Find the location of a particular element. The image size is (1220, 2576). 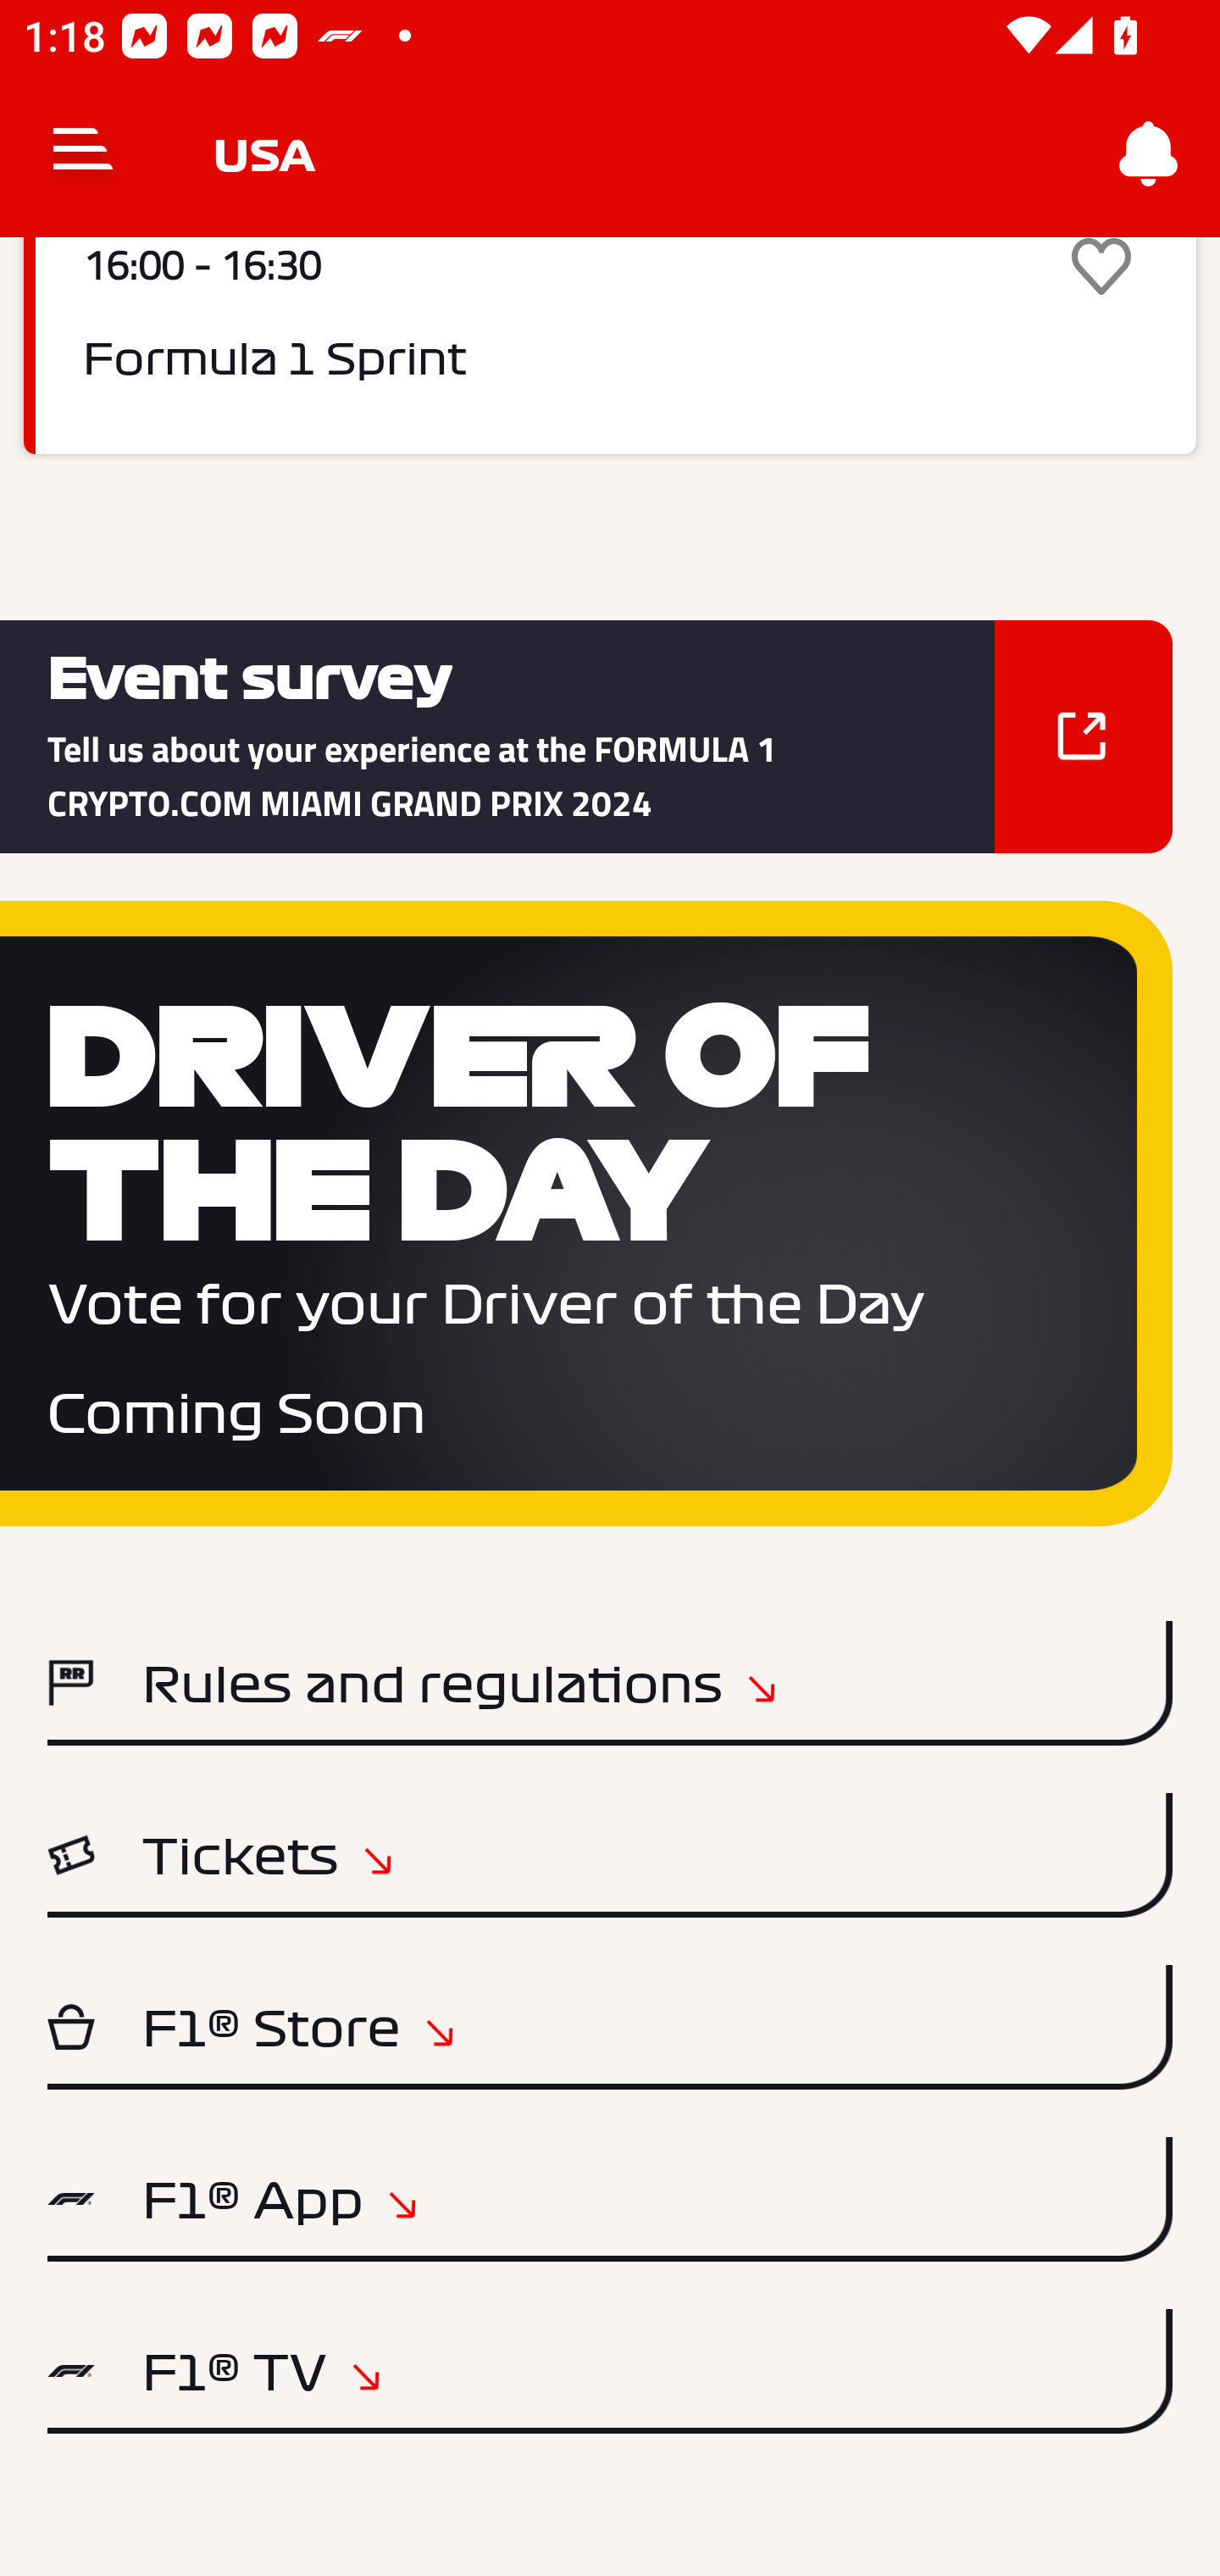

Tickets is located at coordinates (610, 1854).